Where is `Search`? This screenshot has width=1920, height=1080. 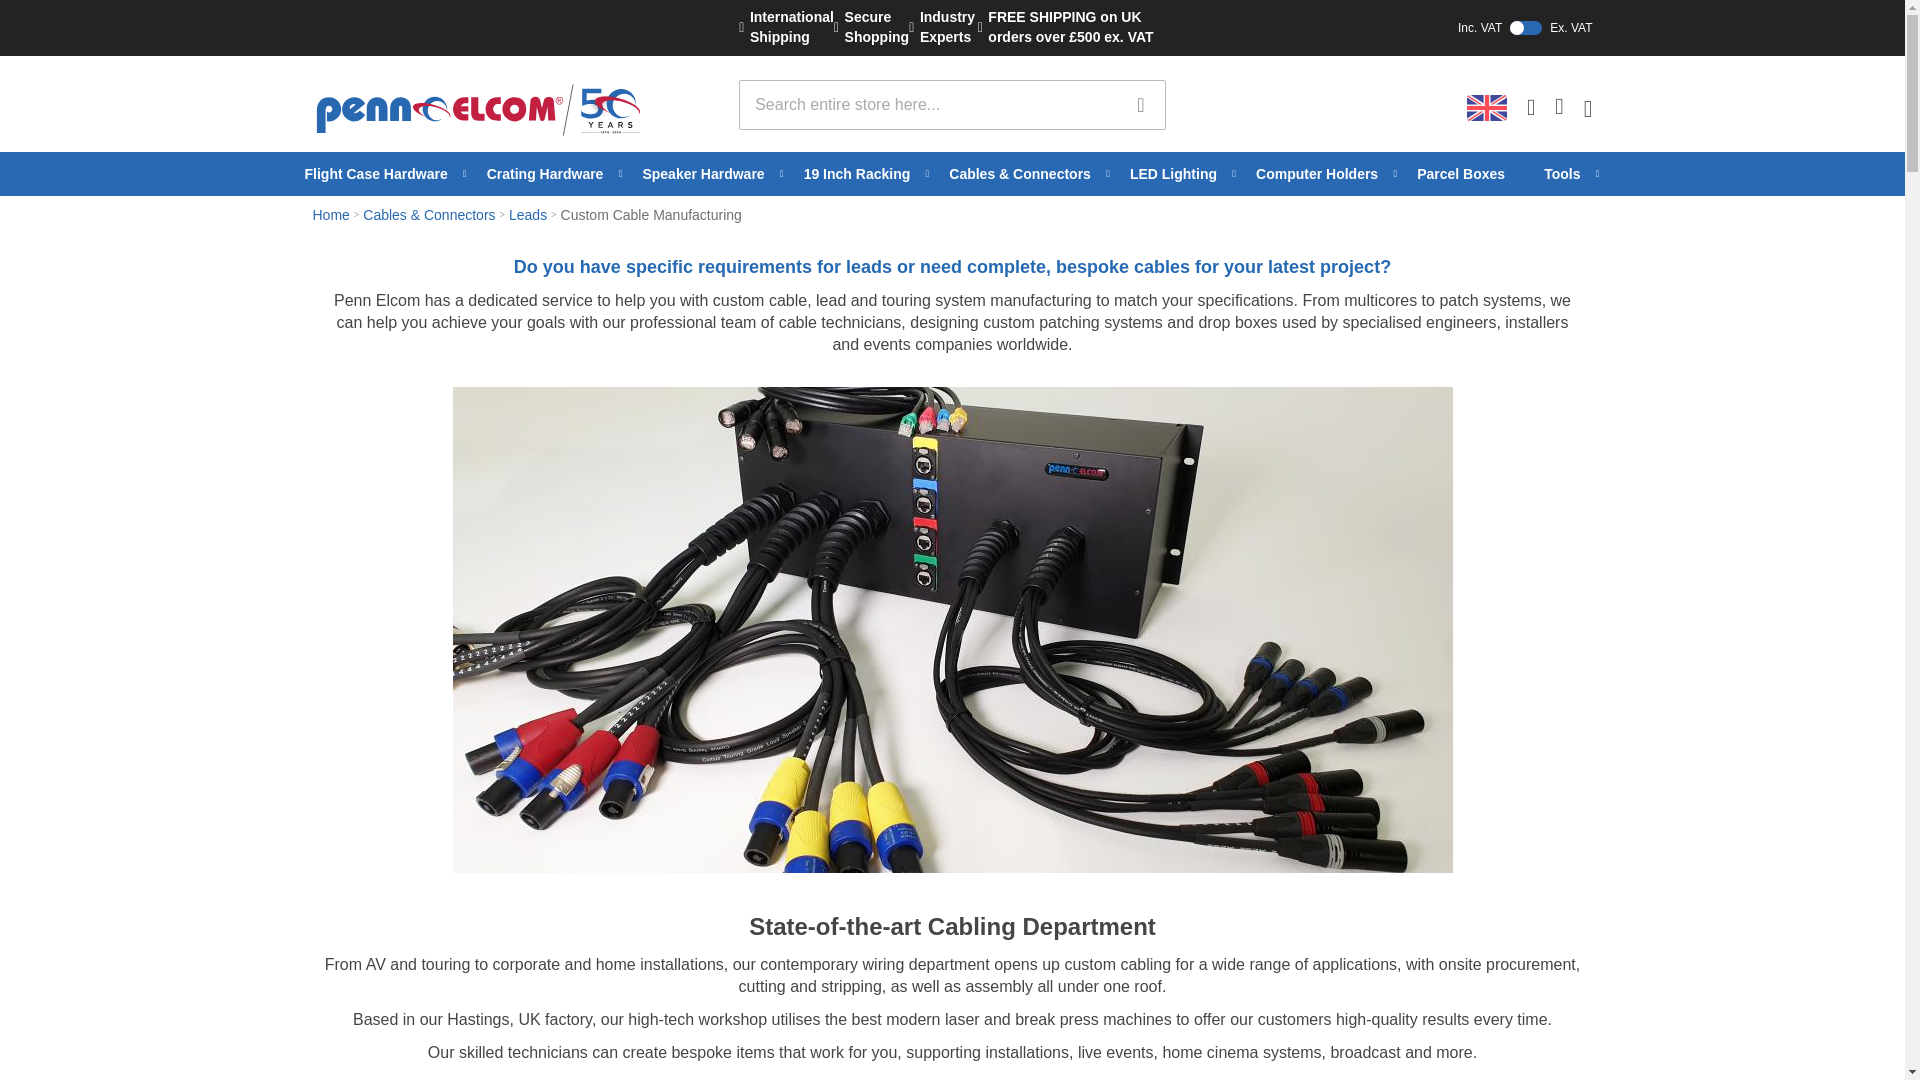
Search is located at coordinates (1379, 28).